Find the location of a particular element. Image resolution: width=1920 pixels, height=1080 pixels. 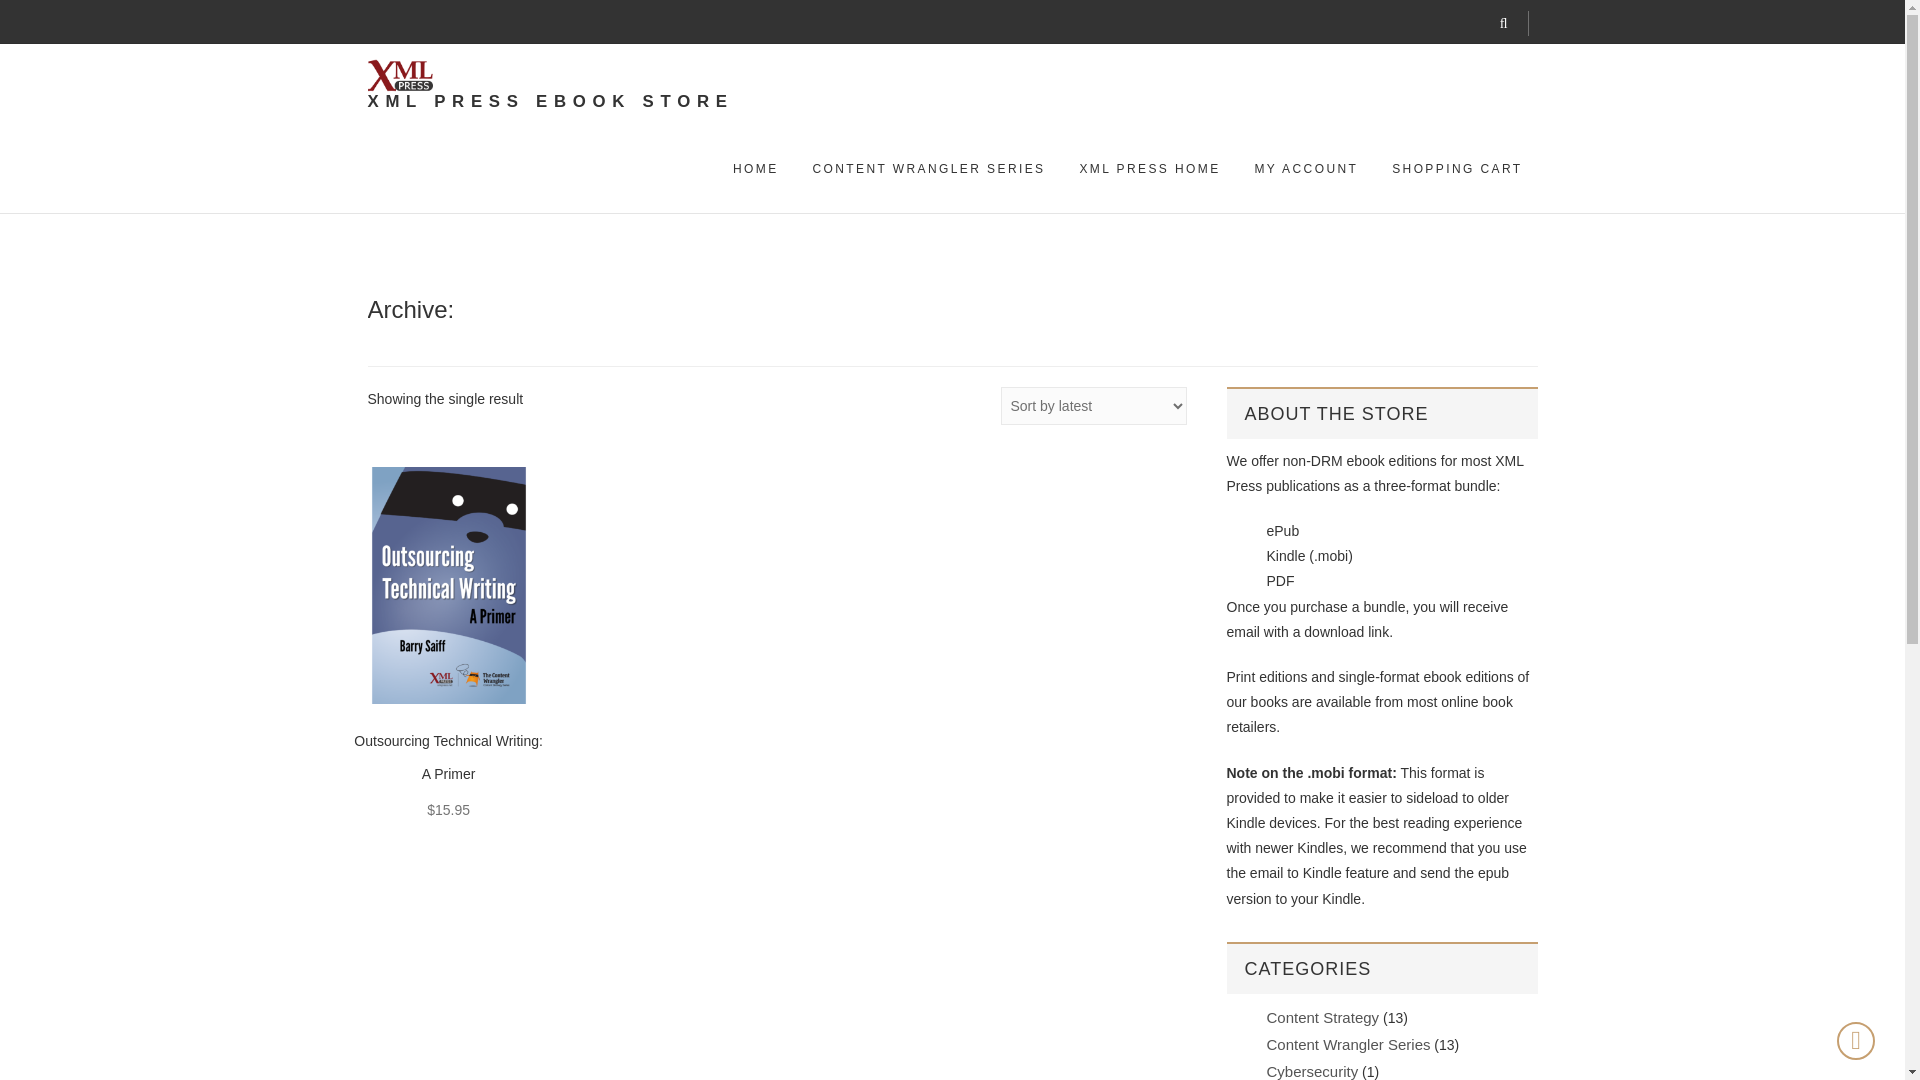

HOME is located at coordinates (756, 169).